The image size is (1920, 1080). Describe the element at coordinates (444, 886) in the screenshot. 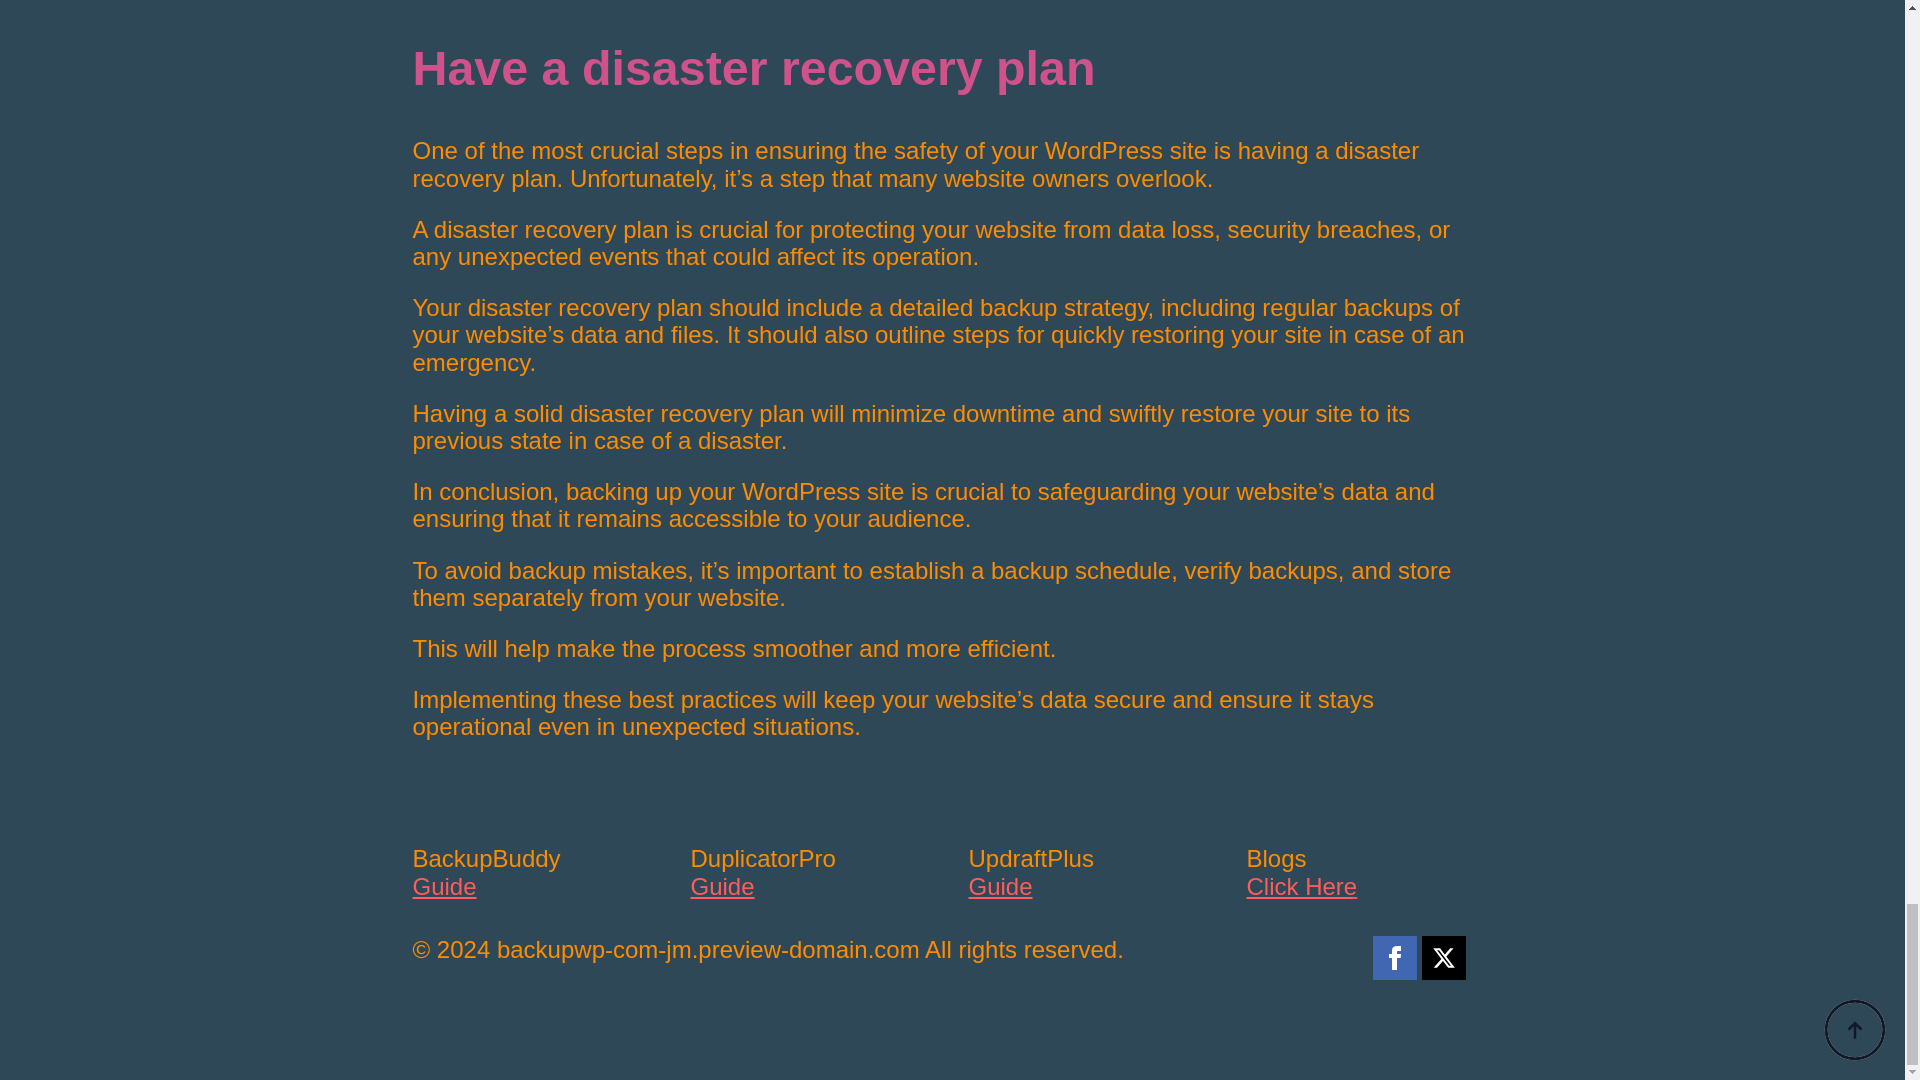

I see `Guide` at that location.